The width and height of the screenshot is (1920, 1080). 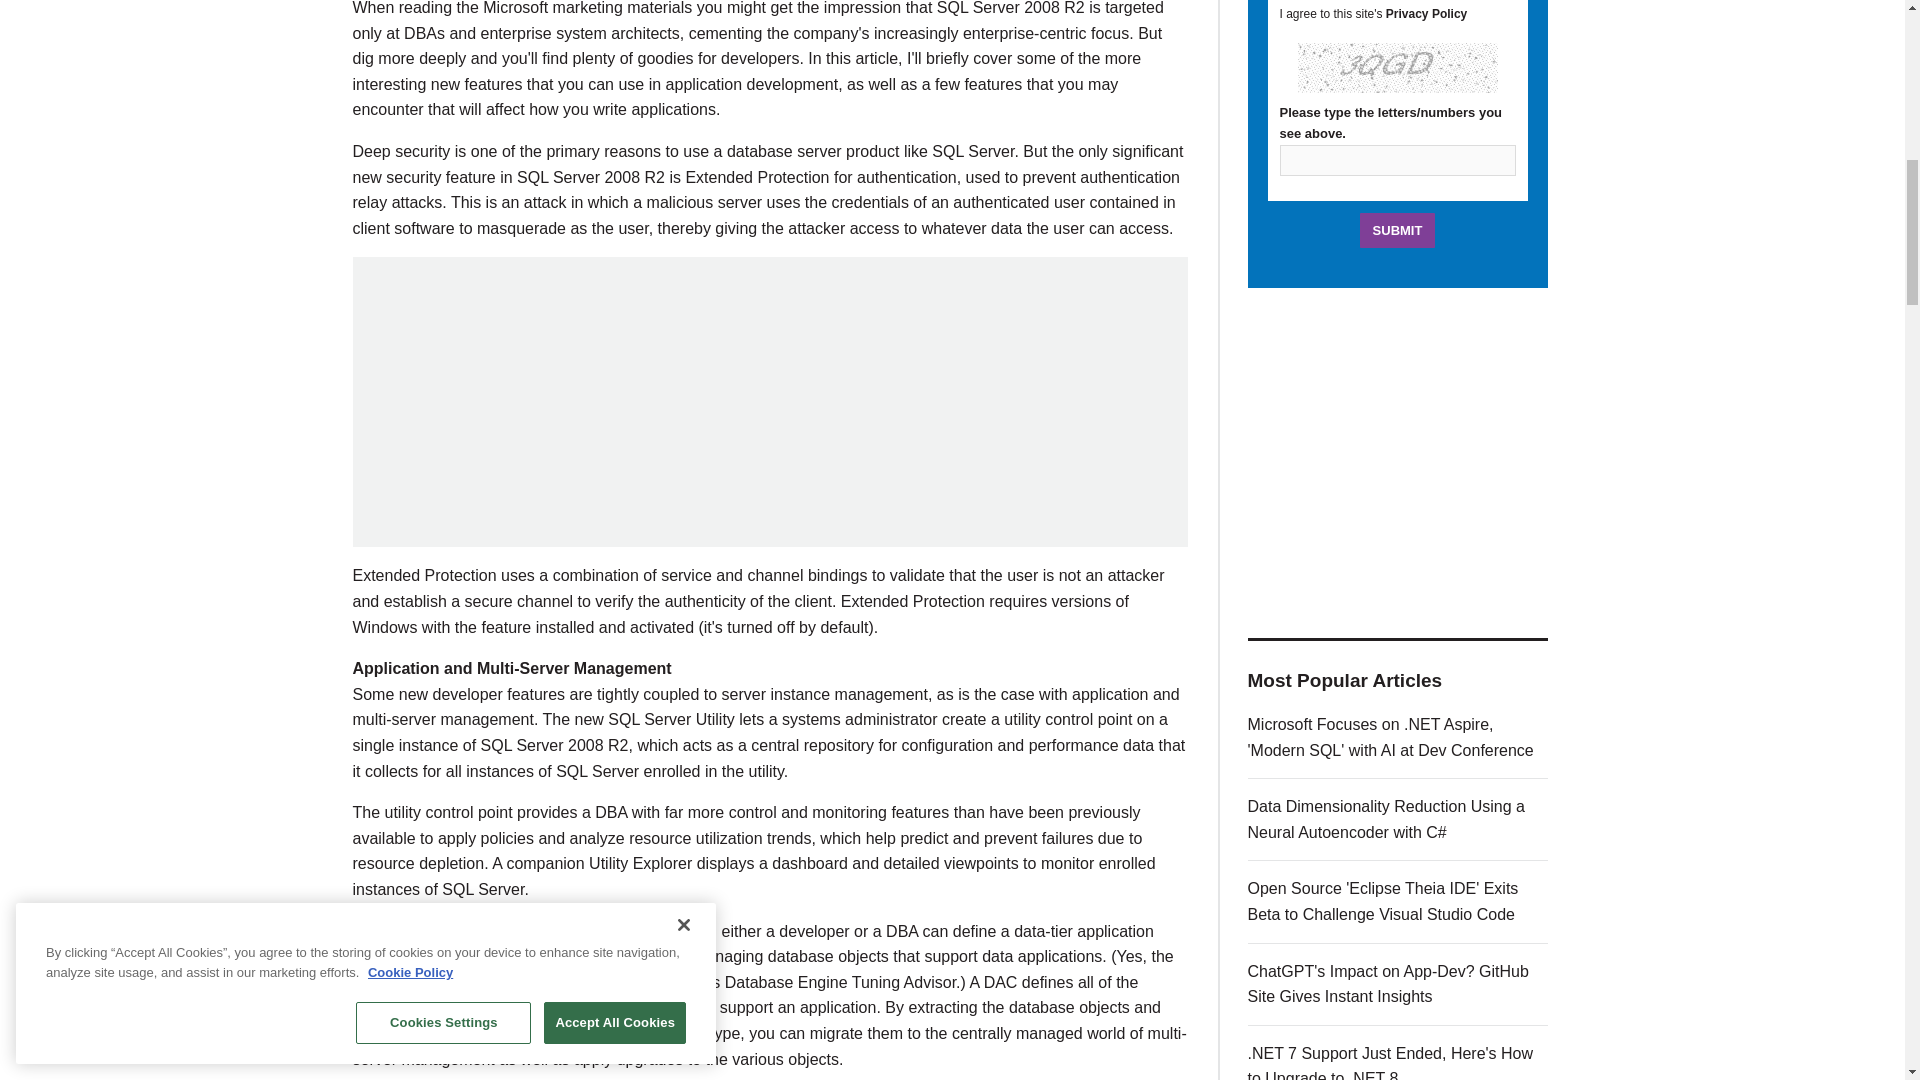 What do you see at coordinates (1398, 230) in the screenshot?
I see `Submit` at bounding box center [1398, 230].